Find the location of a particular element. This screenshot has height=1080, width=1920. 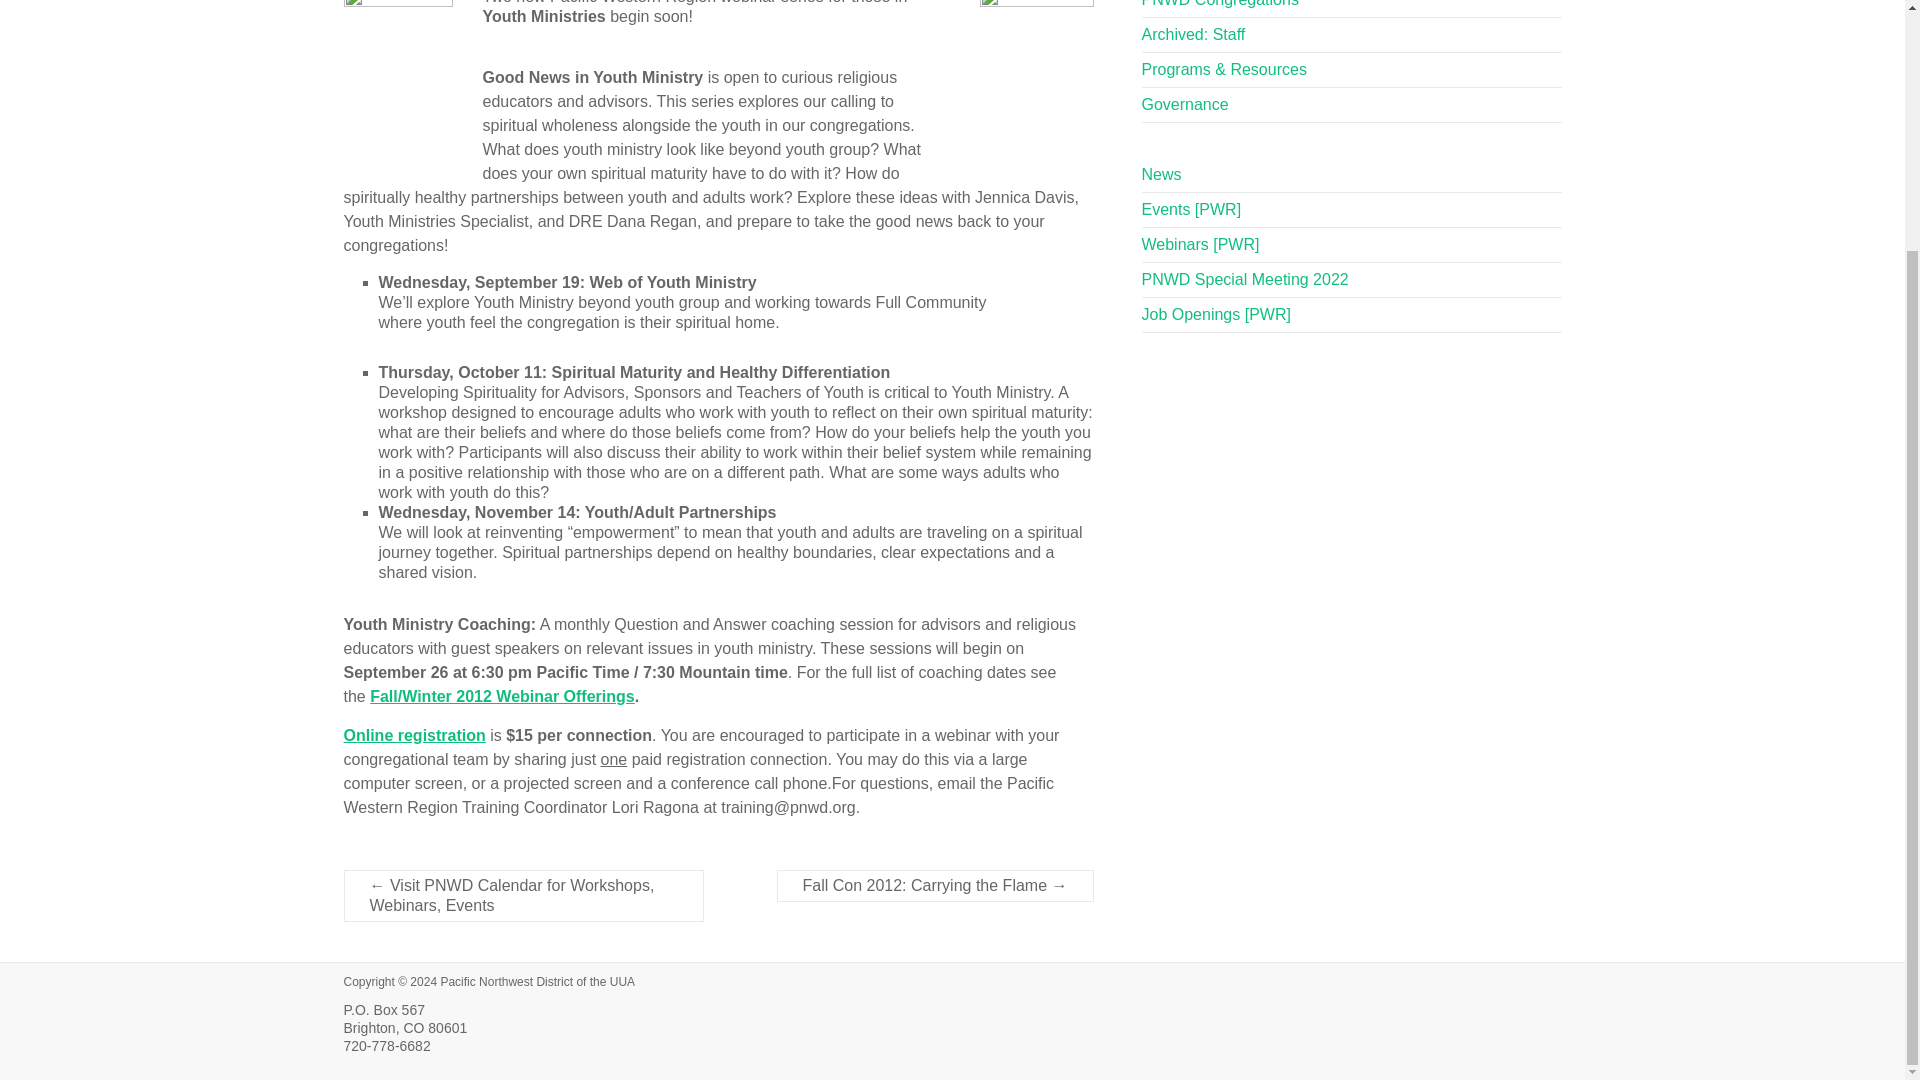

PNWD Congregations is located at coordinates (1220, 4).